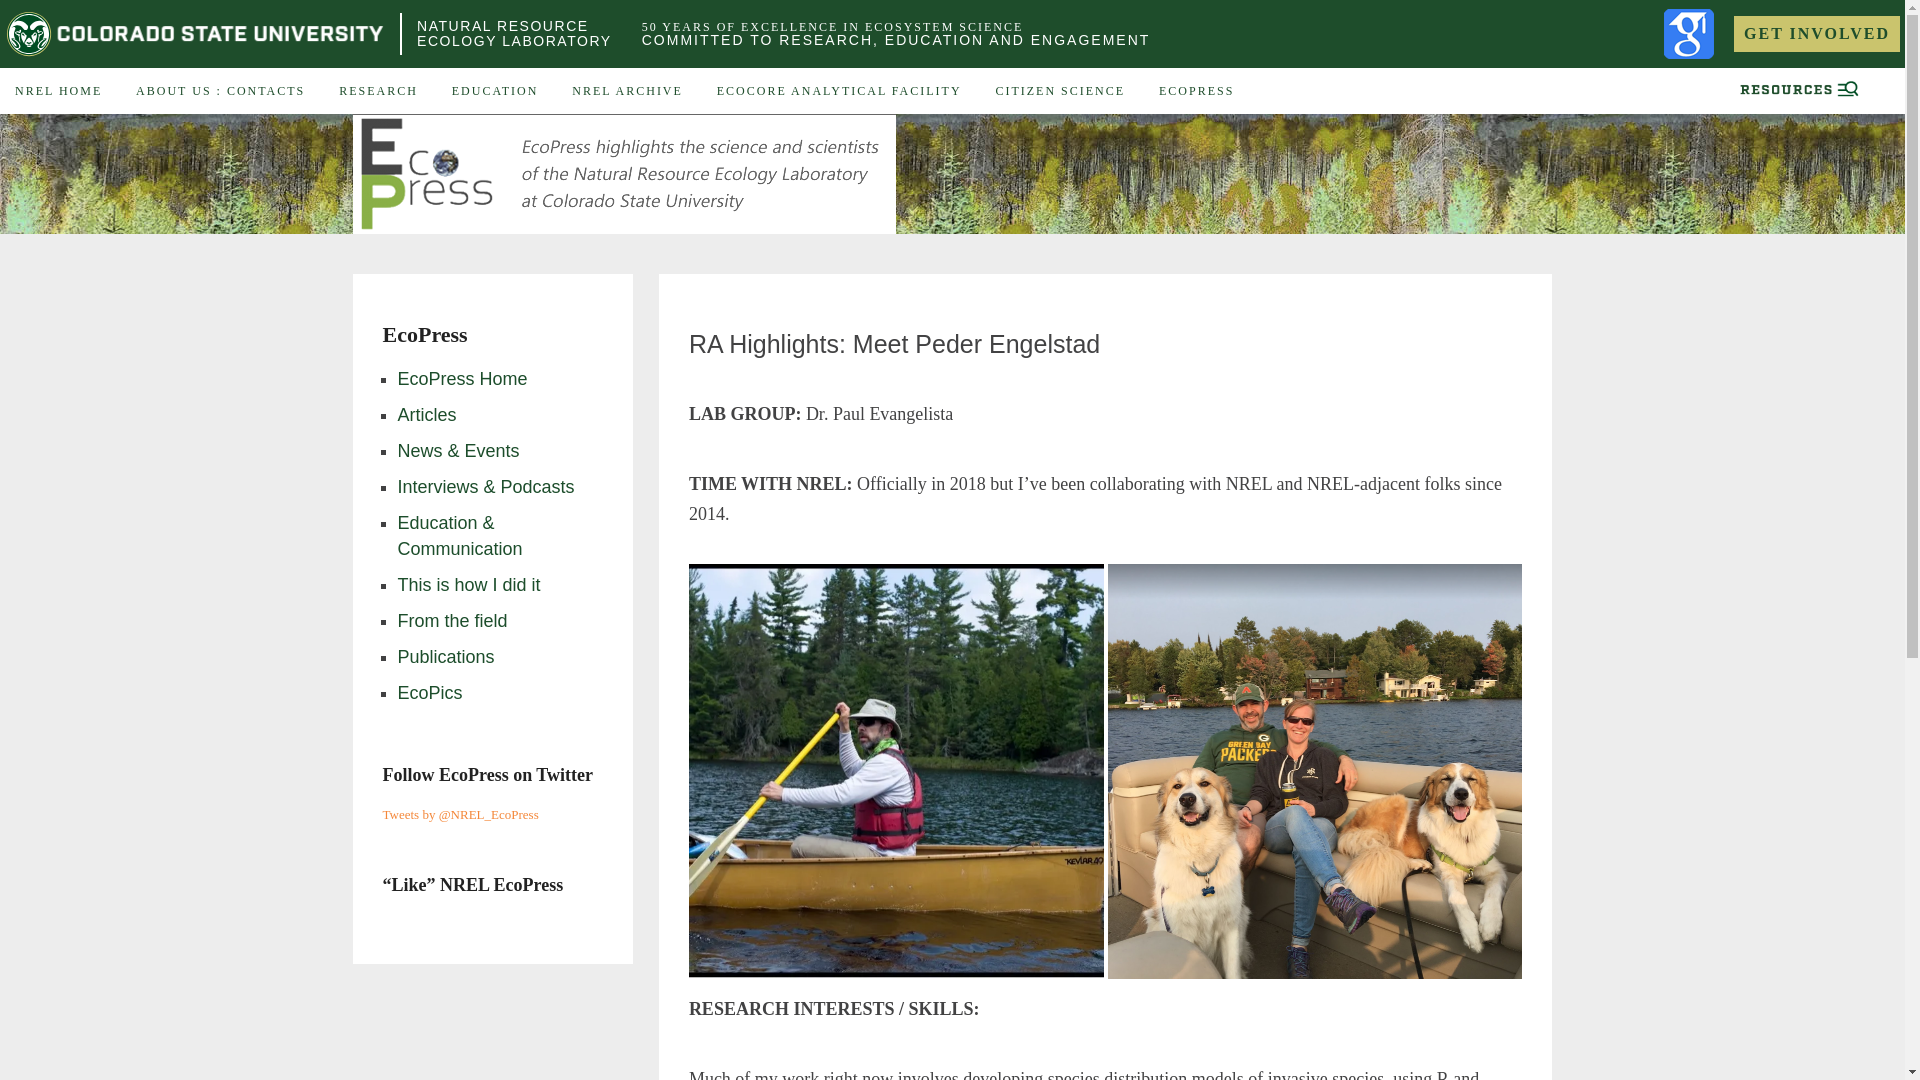 The height and width of the screenshot is (1080, 1920). Describe the element at coordinates (1816, 34) in the screenshot. I see `RESEARCH` at that location.